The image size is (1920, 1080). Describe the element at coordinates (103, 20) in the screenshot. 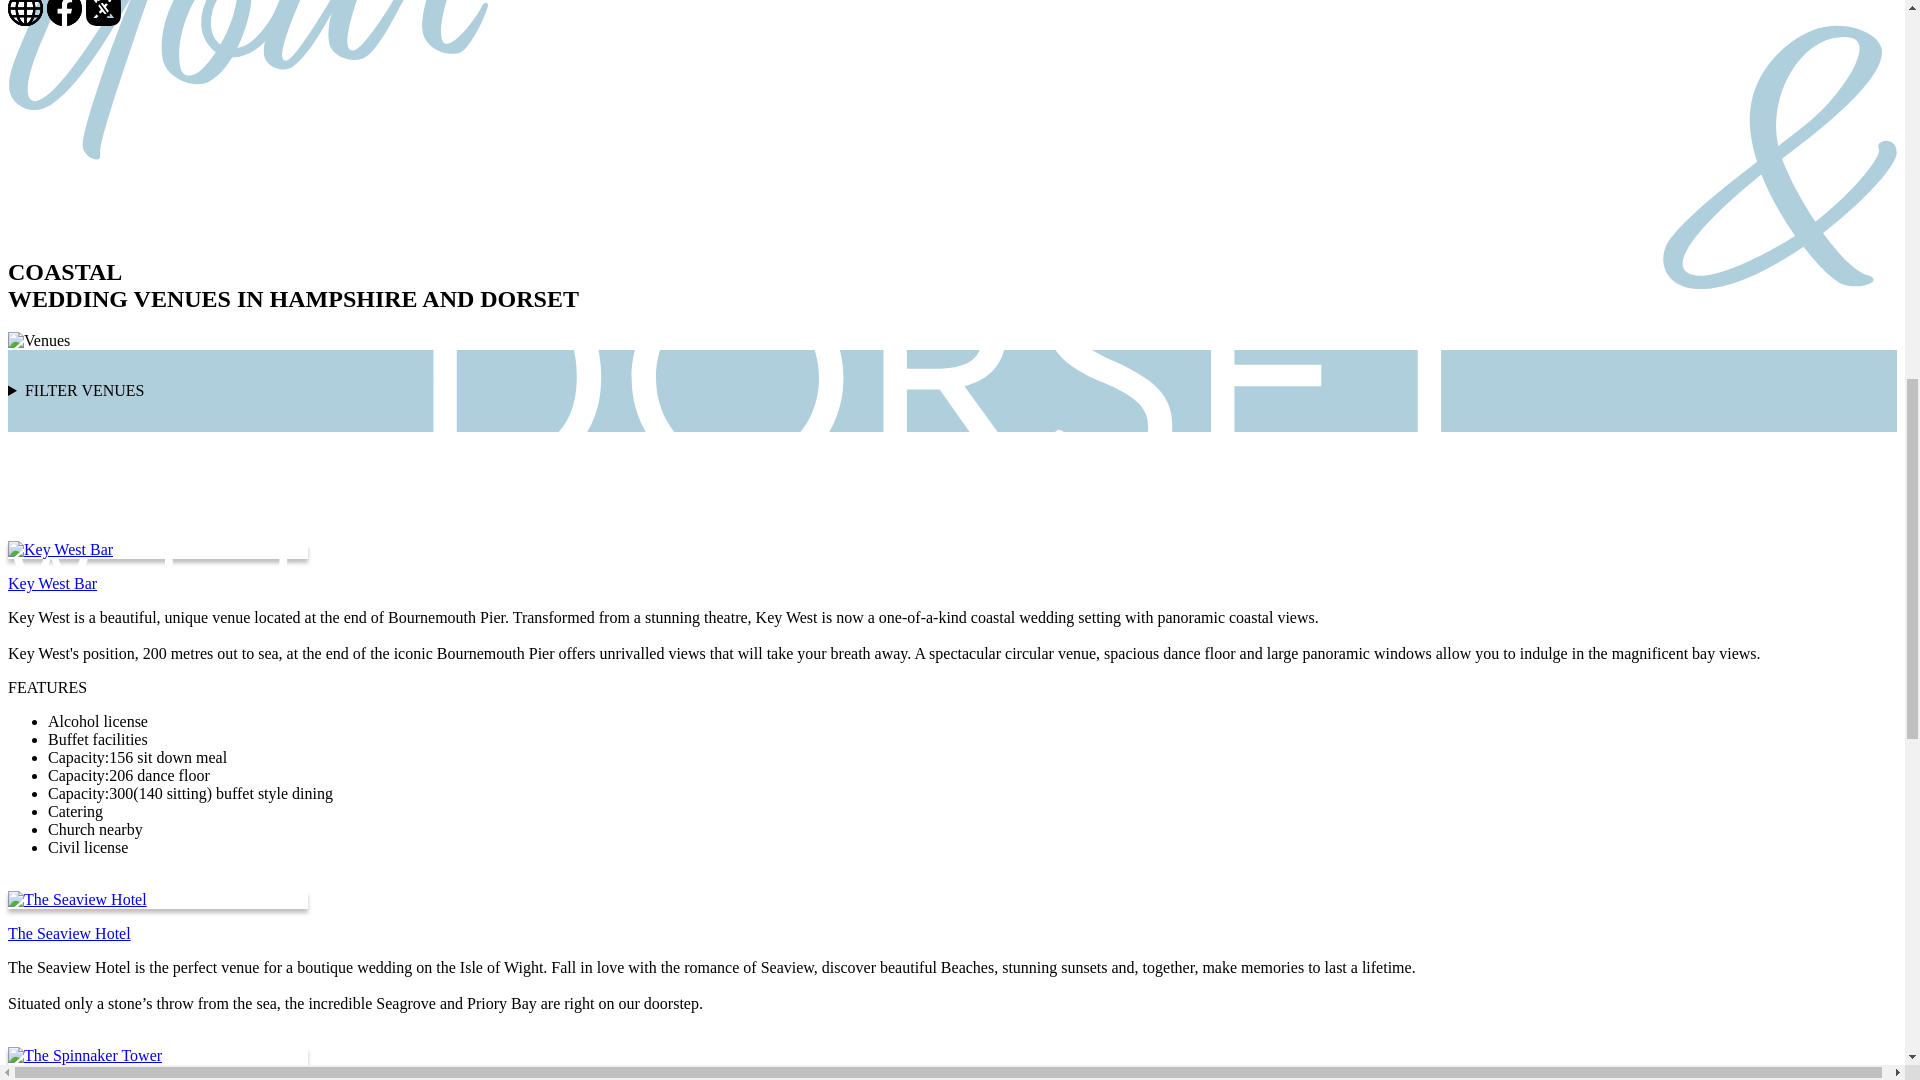

I see `See the Key West Bar page on Instagram` at that location.